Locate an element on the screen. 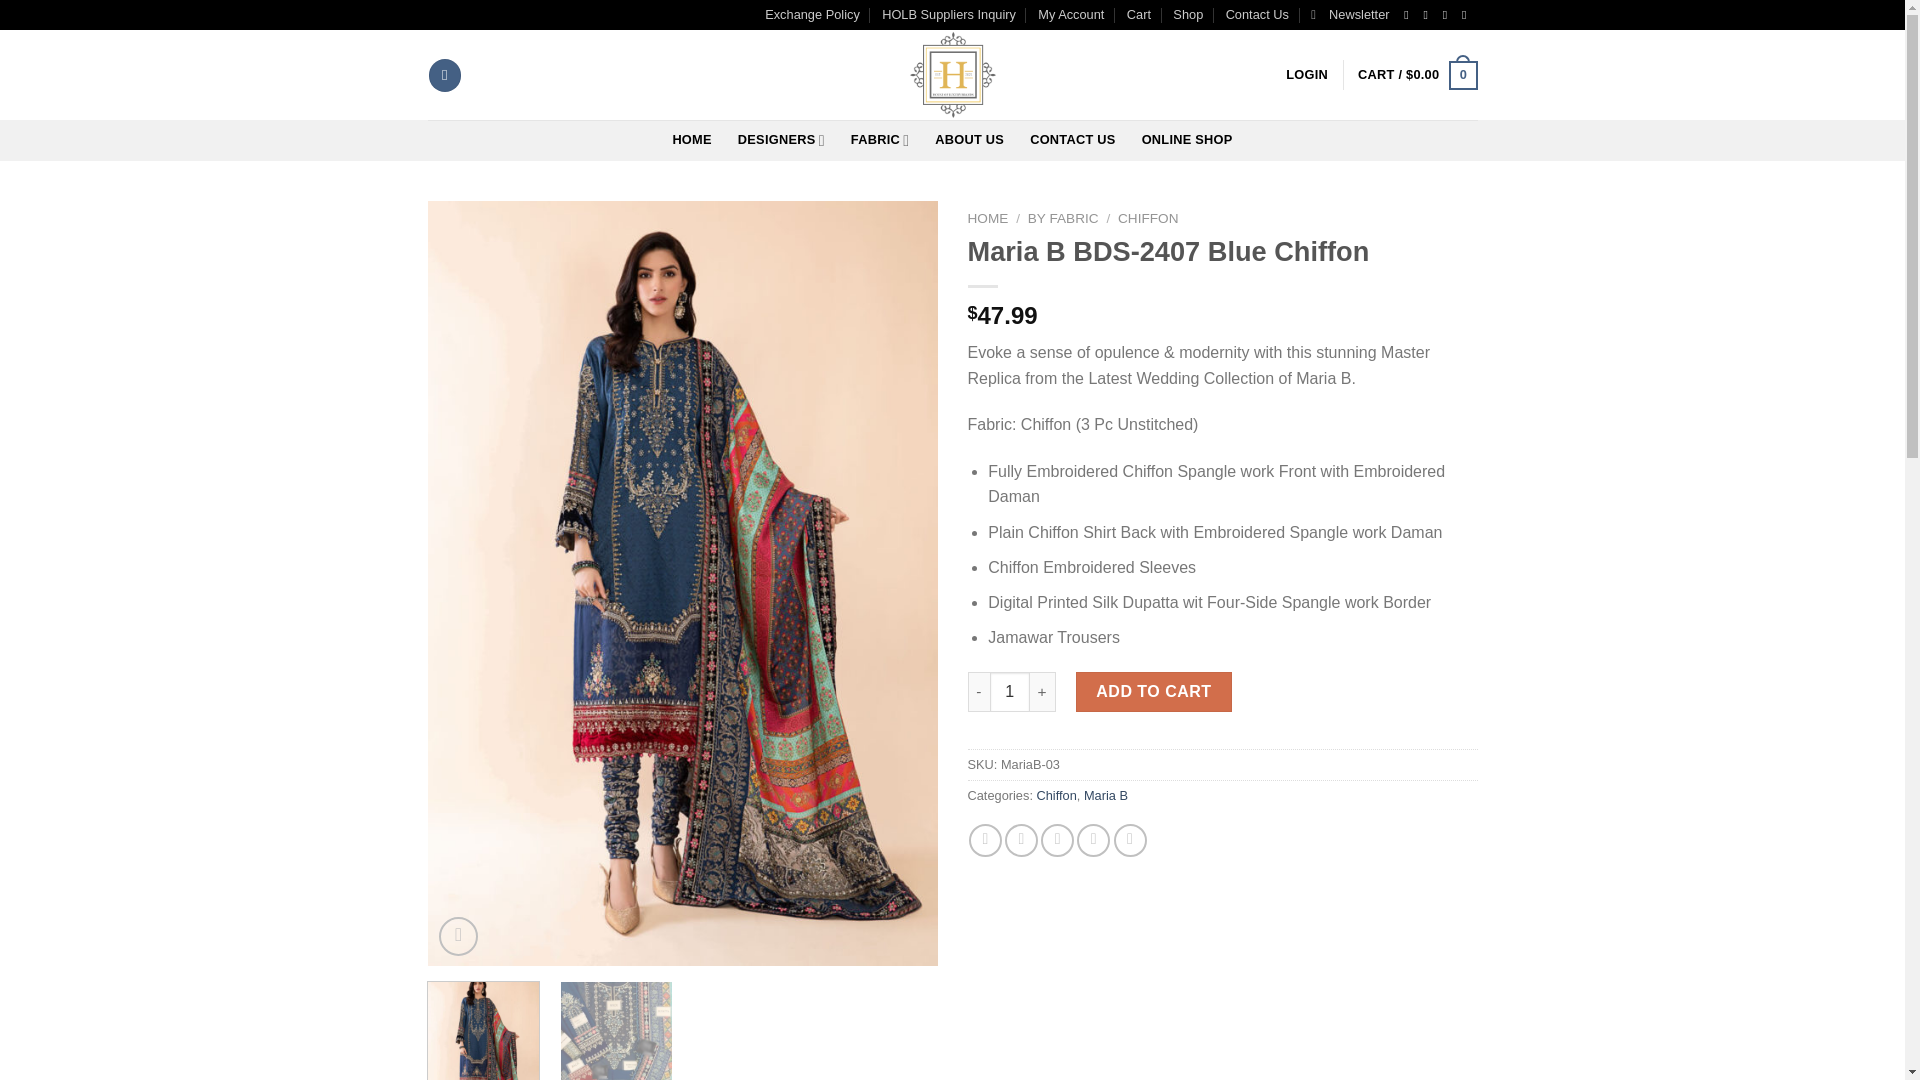 The height and width of the screenshot is (1080, 1920). Cart is located at coordinates (1416, 75).